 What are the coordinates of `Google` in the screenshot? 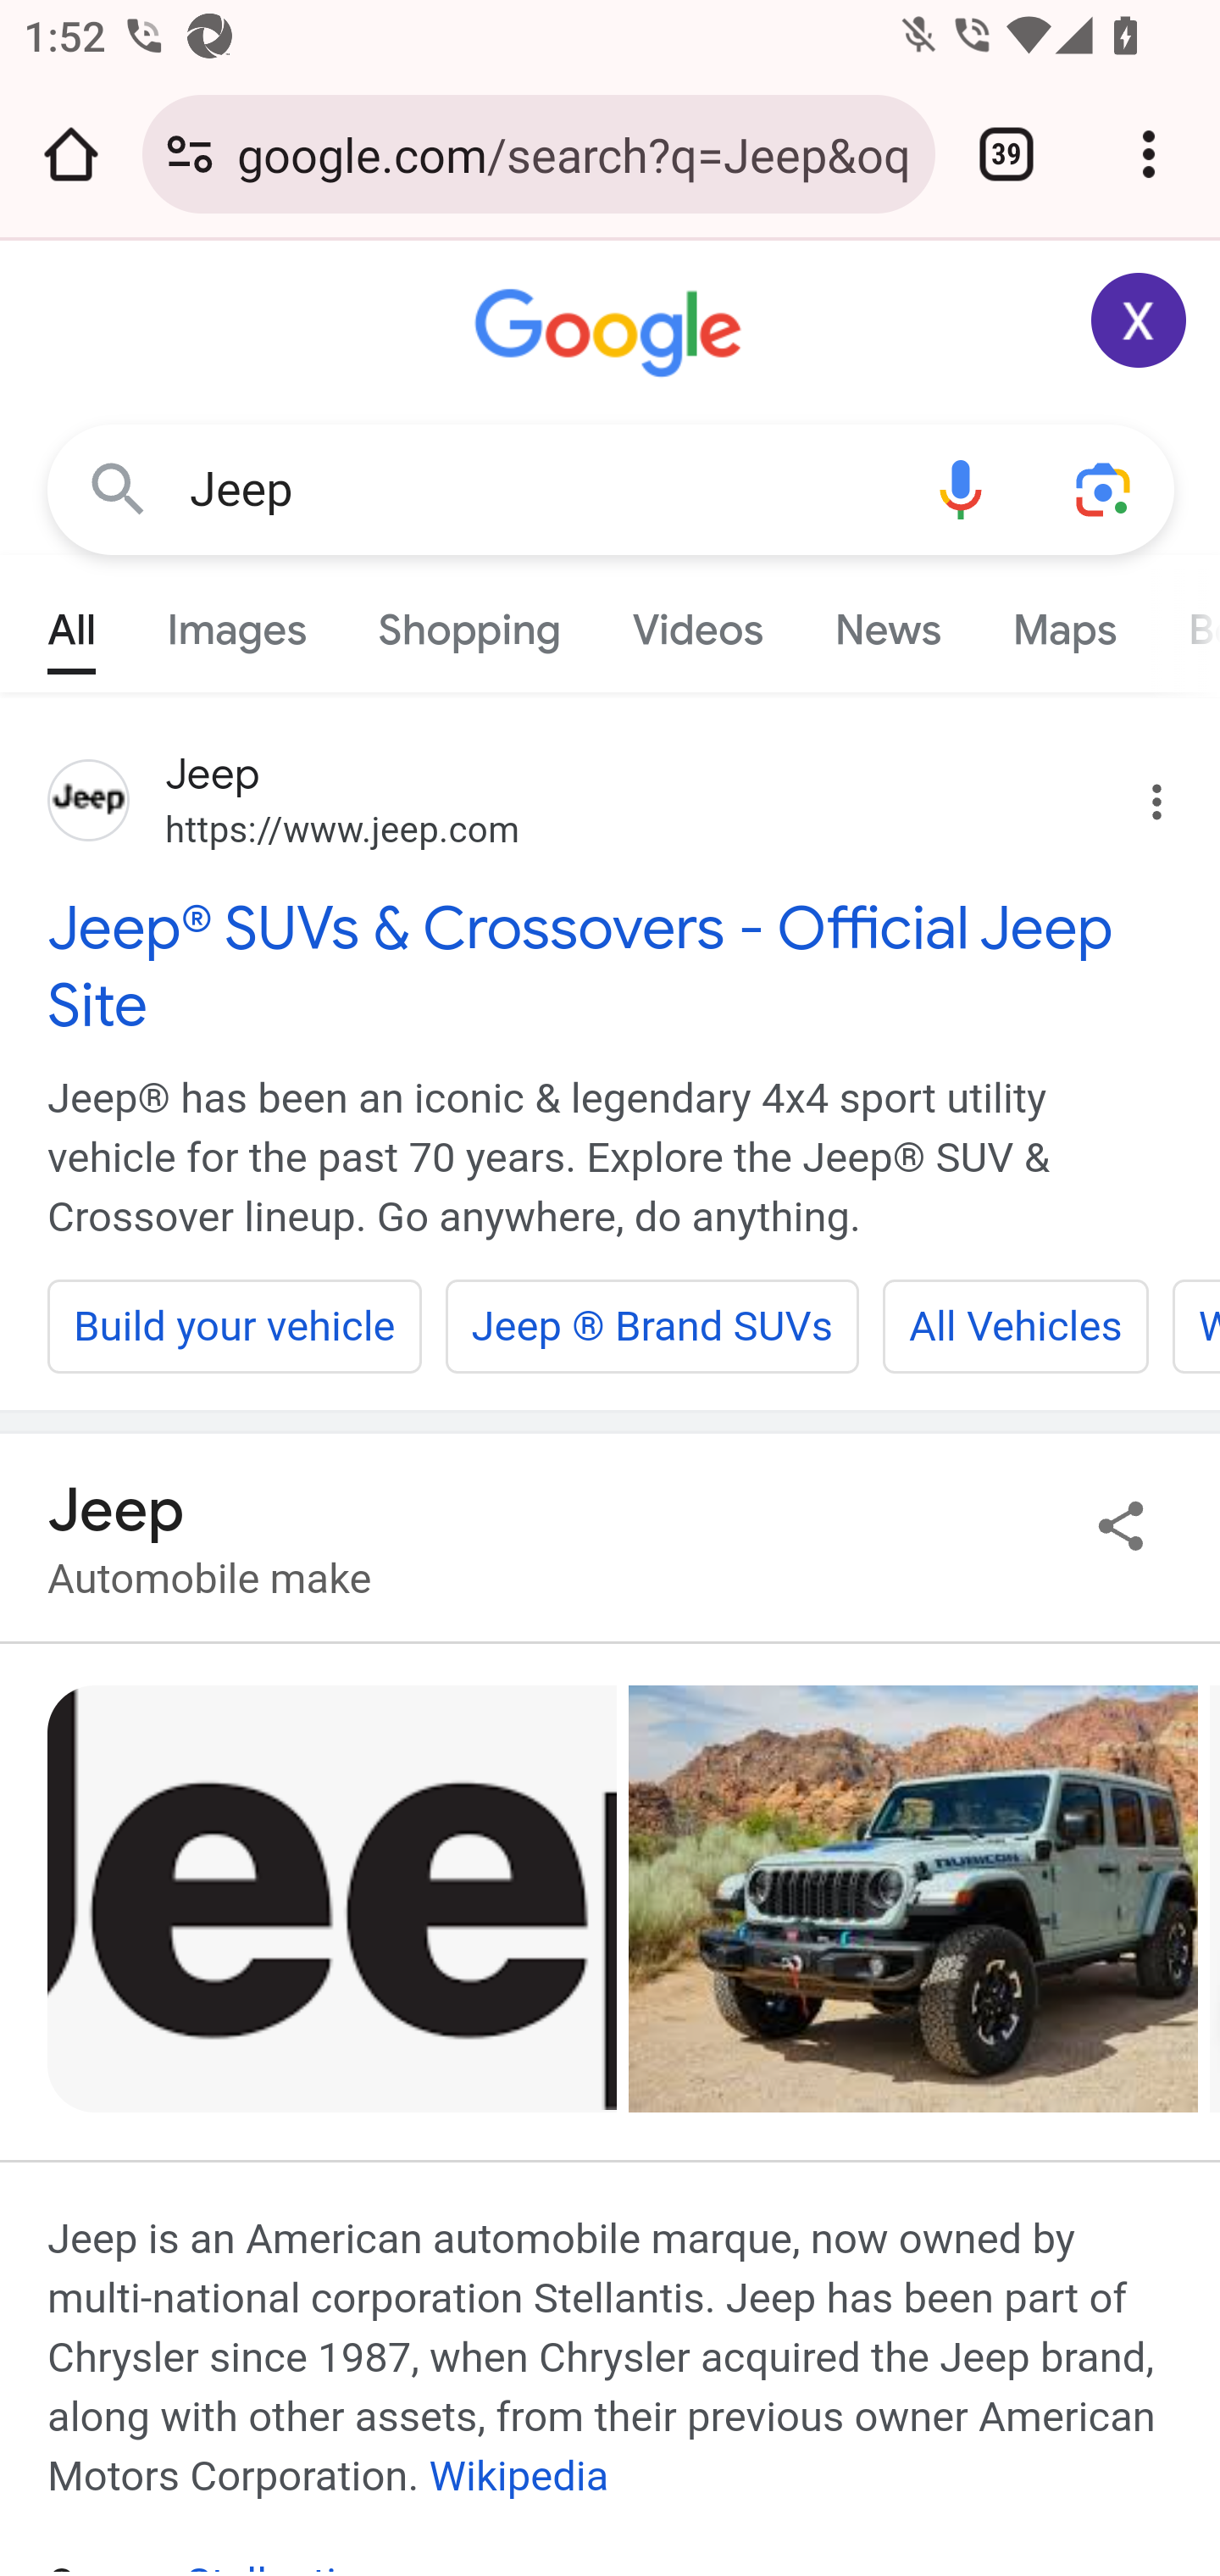 It's located at (612, 334).